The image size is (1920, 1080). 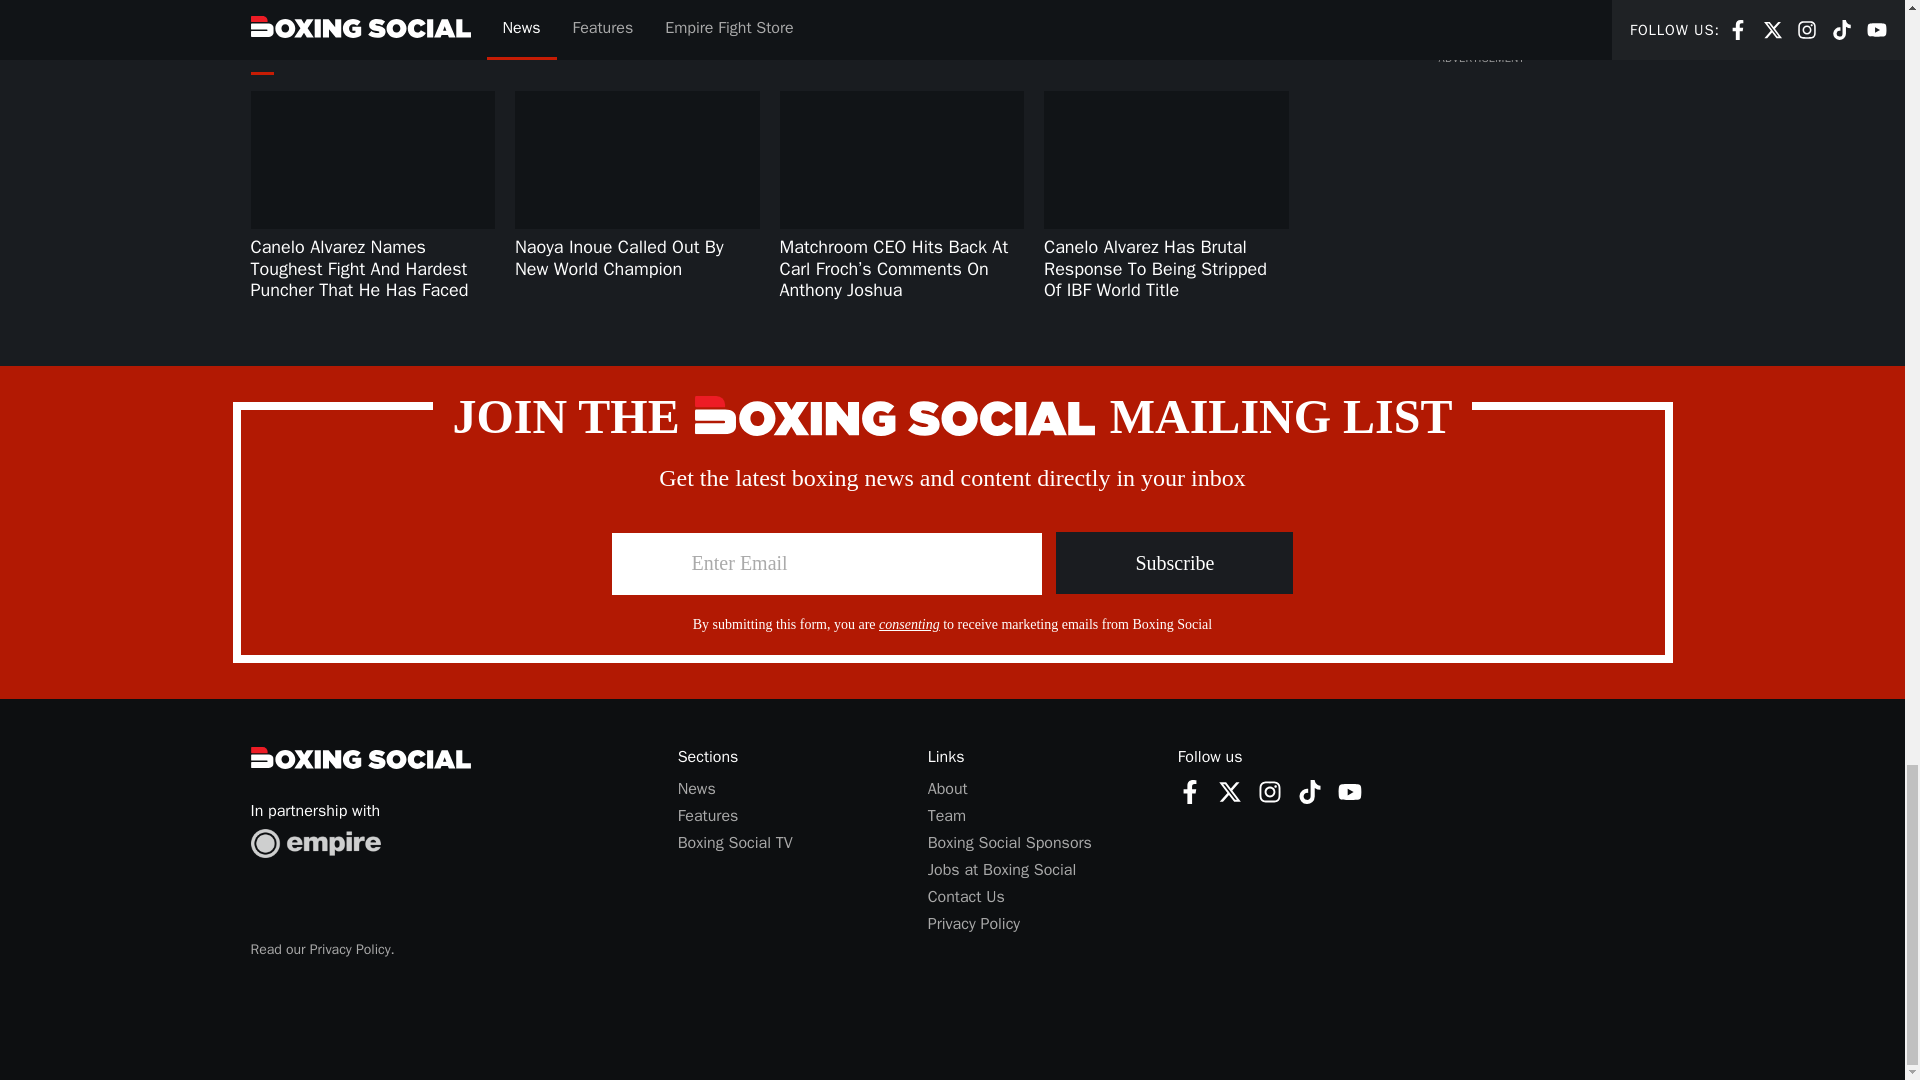 What do you see at coordinates (1174, 563) in the screenshot?
I see `Subscribe` at bounding box center [1174, 563].